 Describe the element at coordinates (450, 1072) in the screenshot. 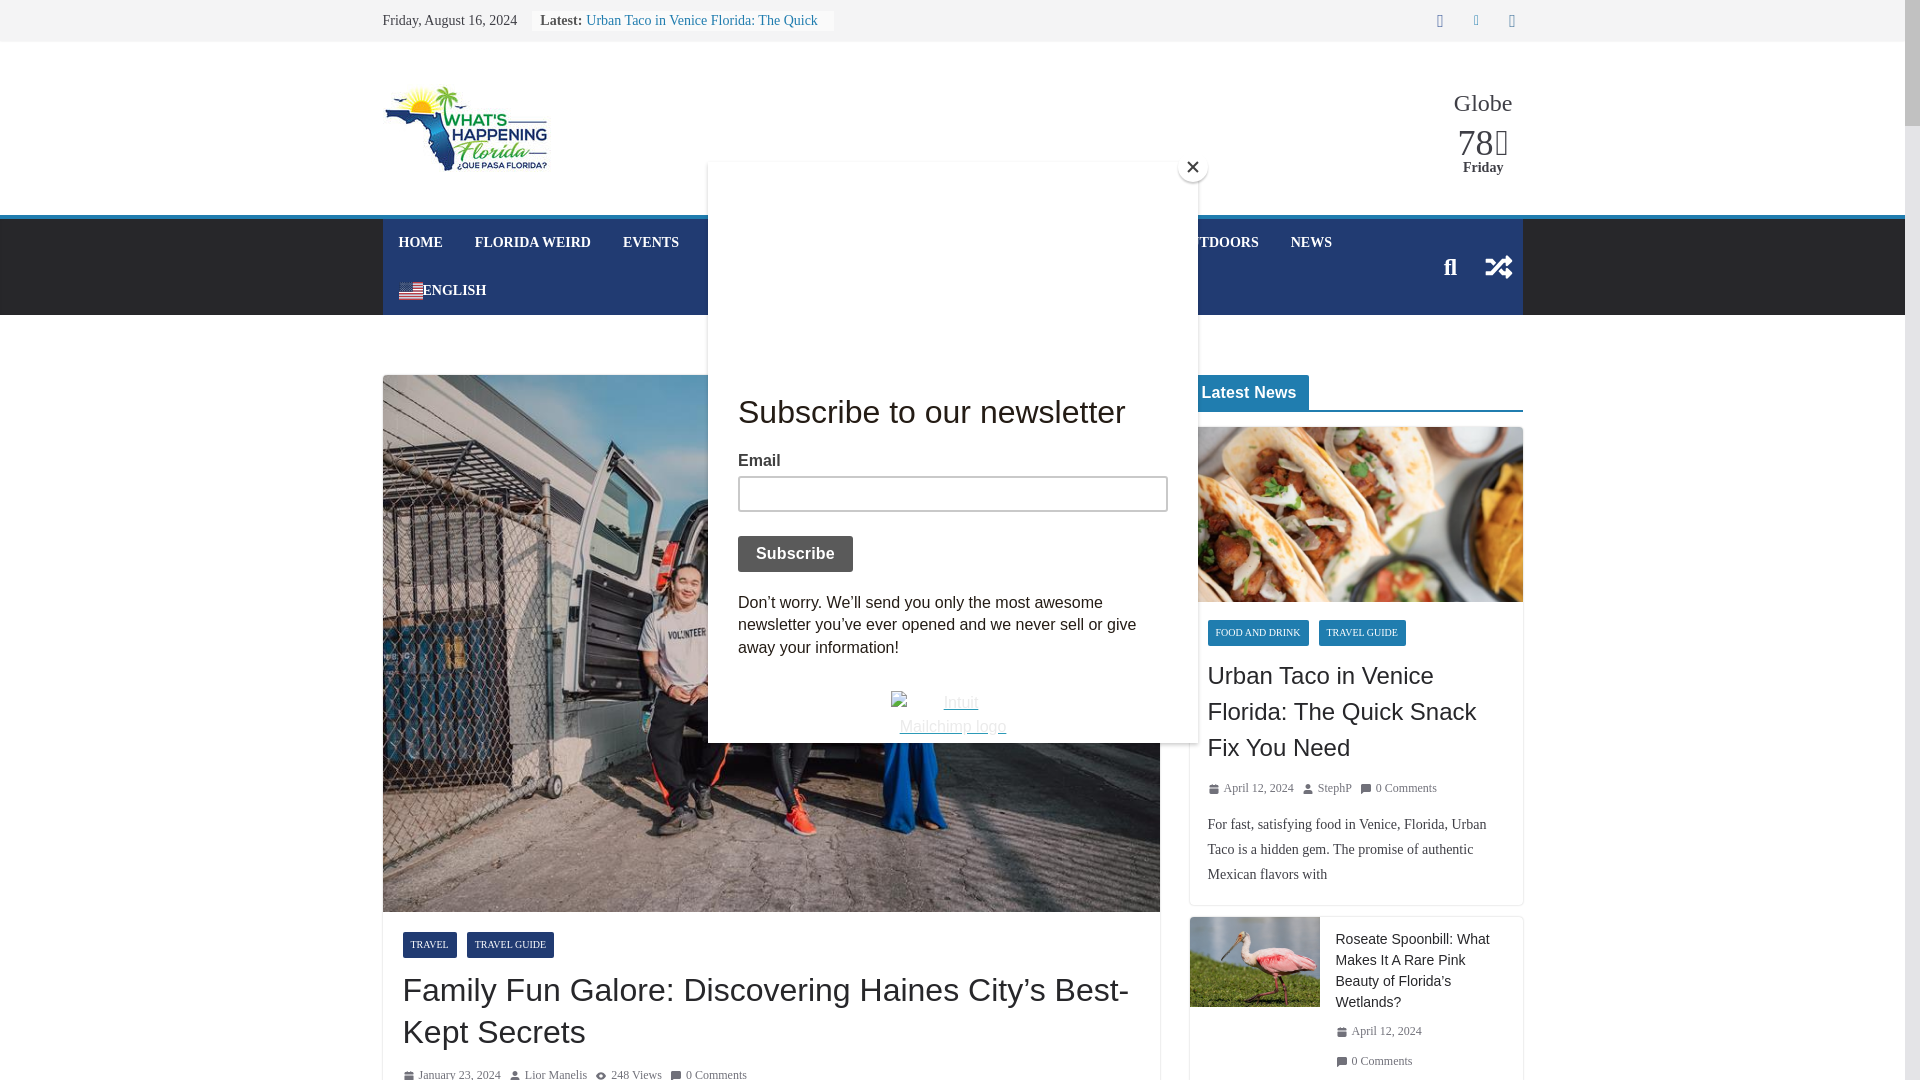

I see `1:00 pm` at that location.